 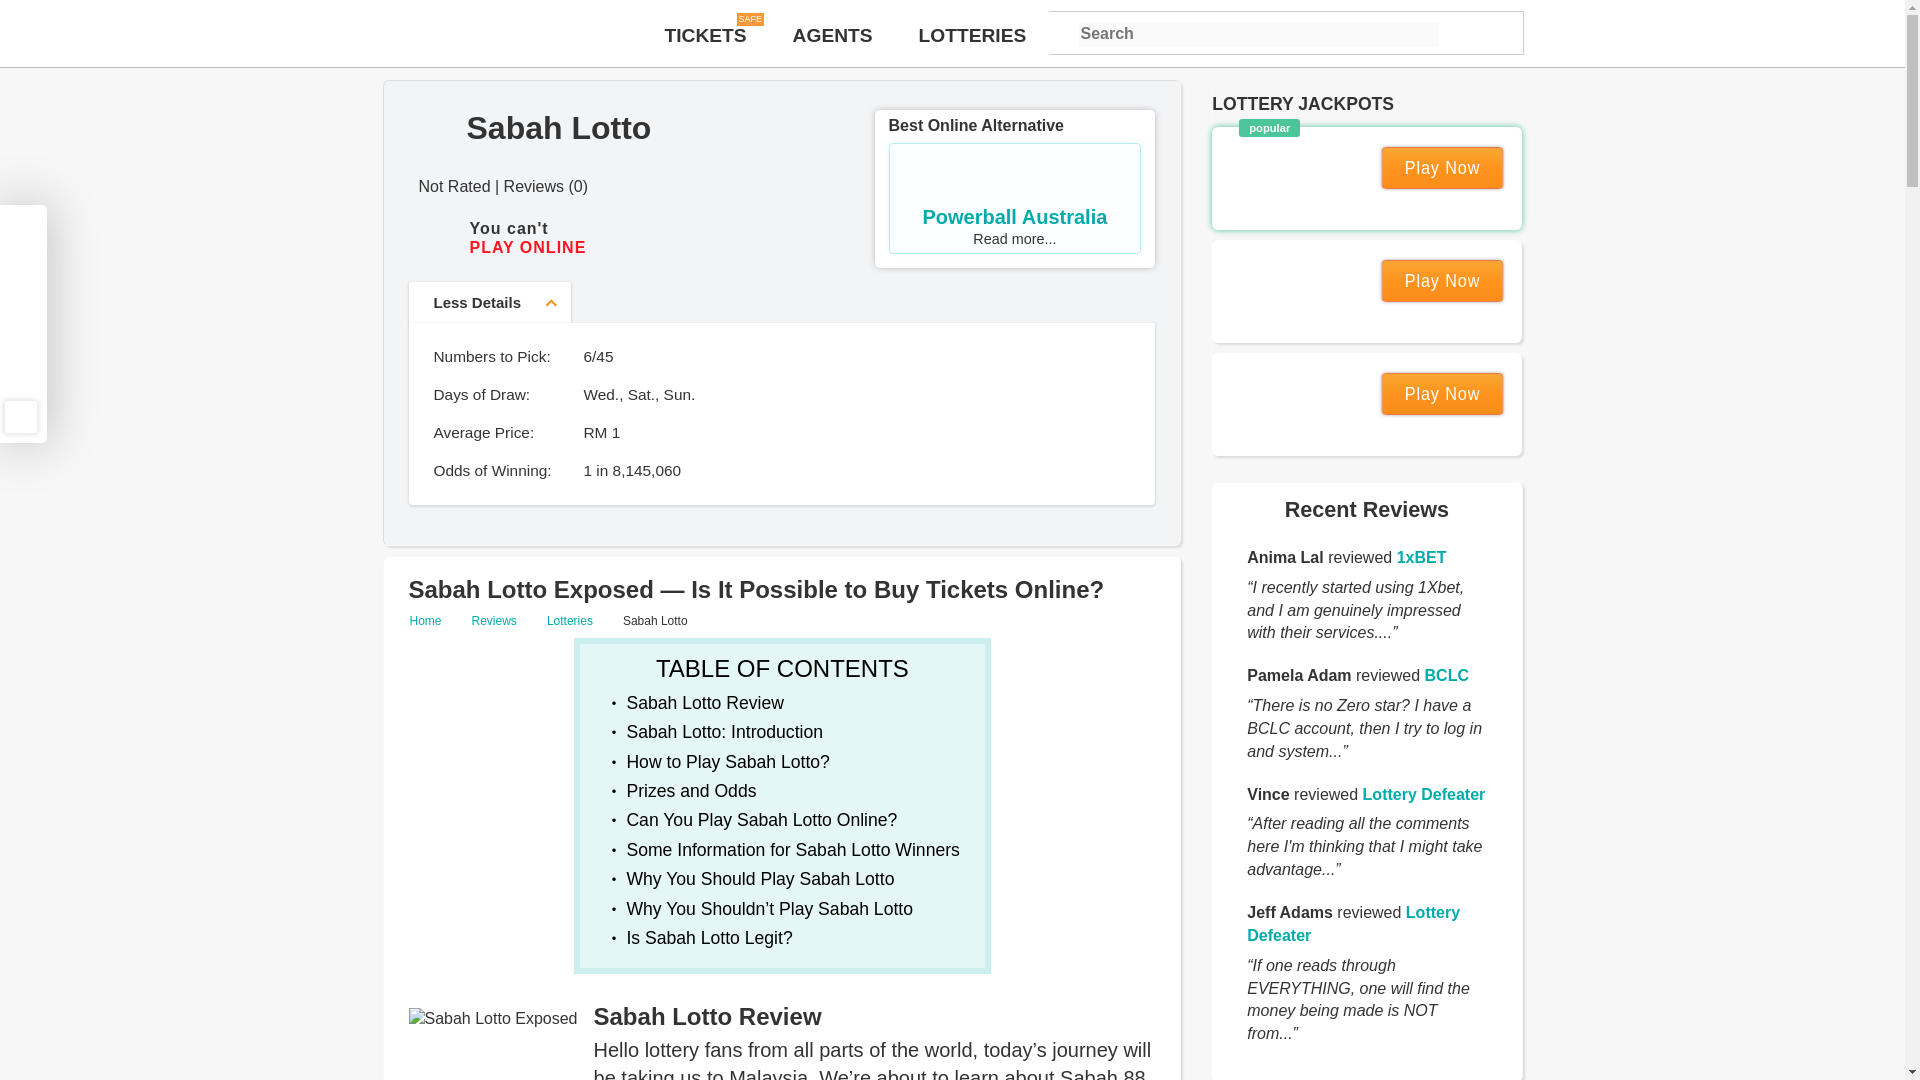 What do you see at coordinates (492, 1044) in the screenshot?
I see `Why You Should Play Sabah Lotto` at bounding box center [492, 1044].